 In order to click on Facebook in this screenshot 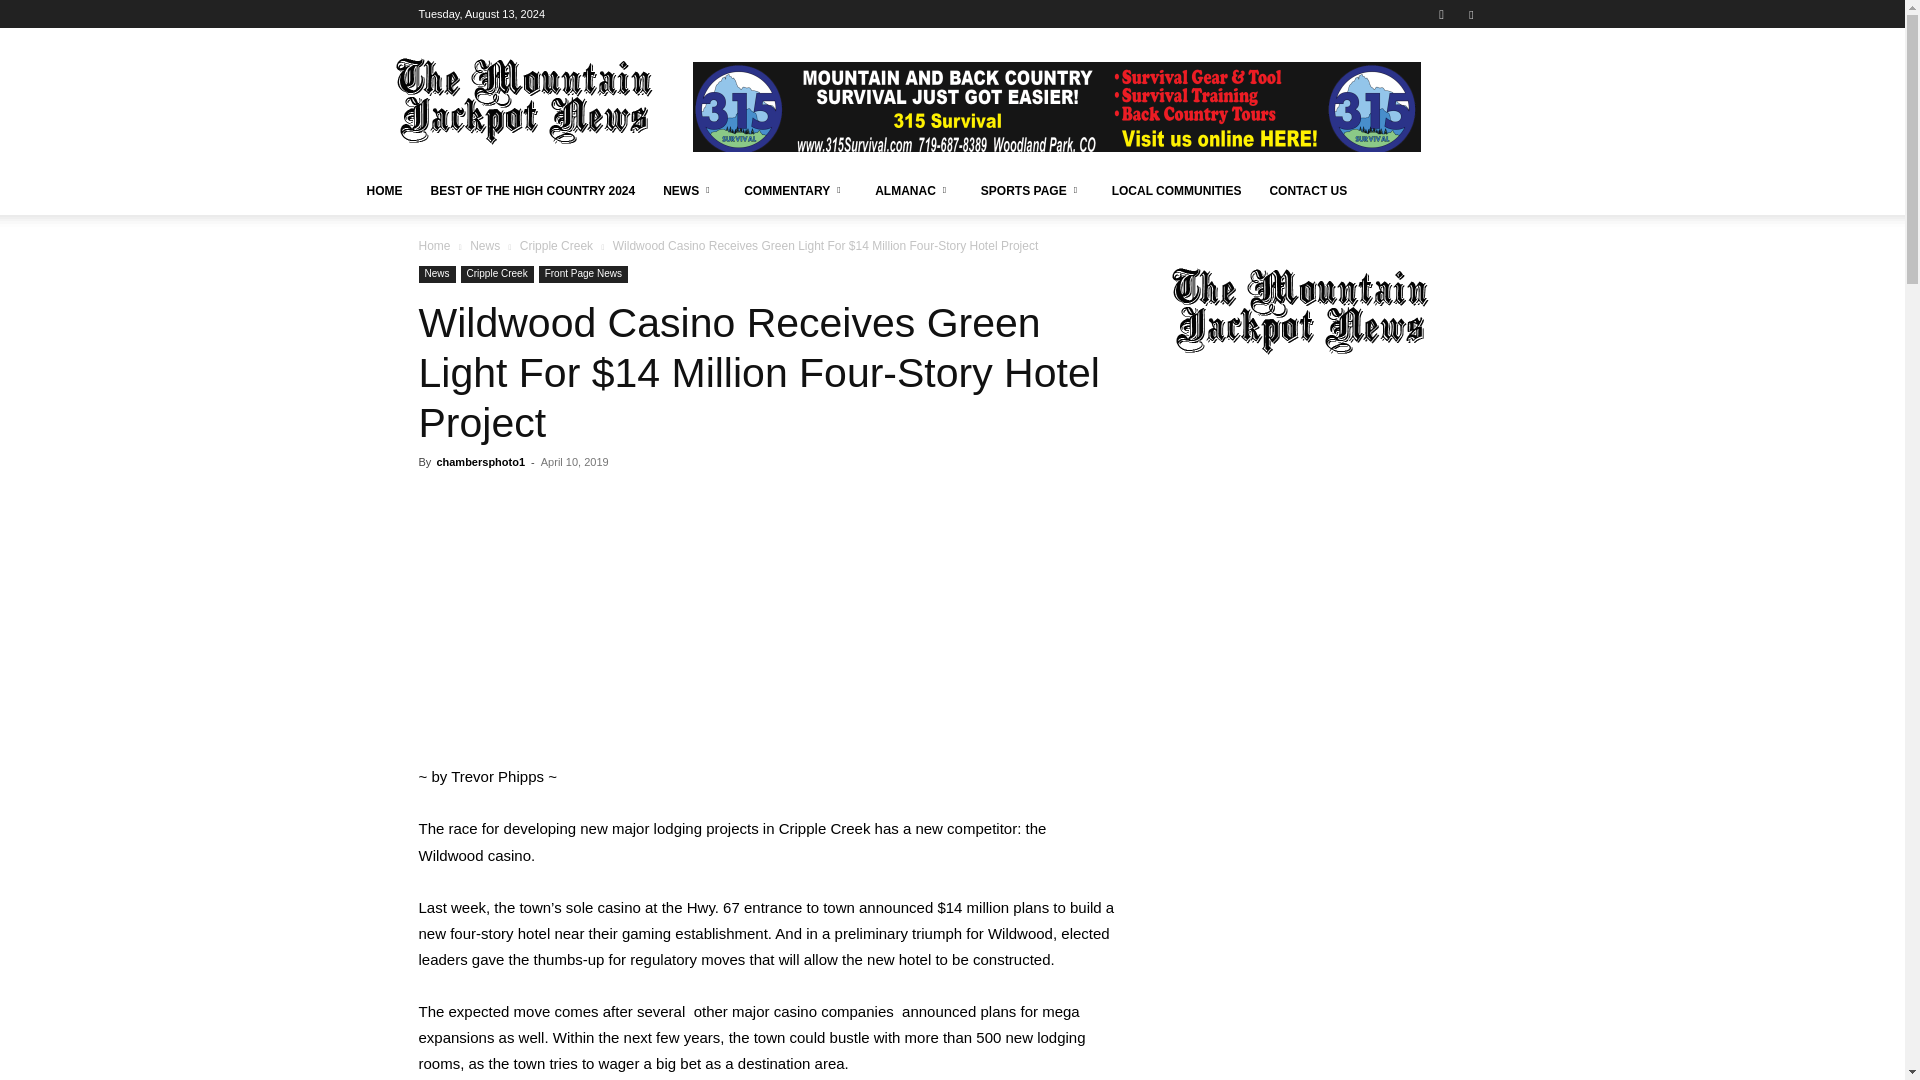, I will do `click(1470, 14)`.